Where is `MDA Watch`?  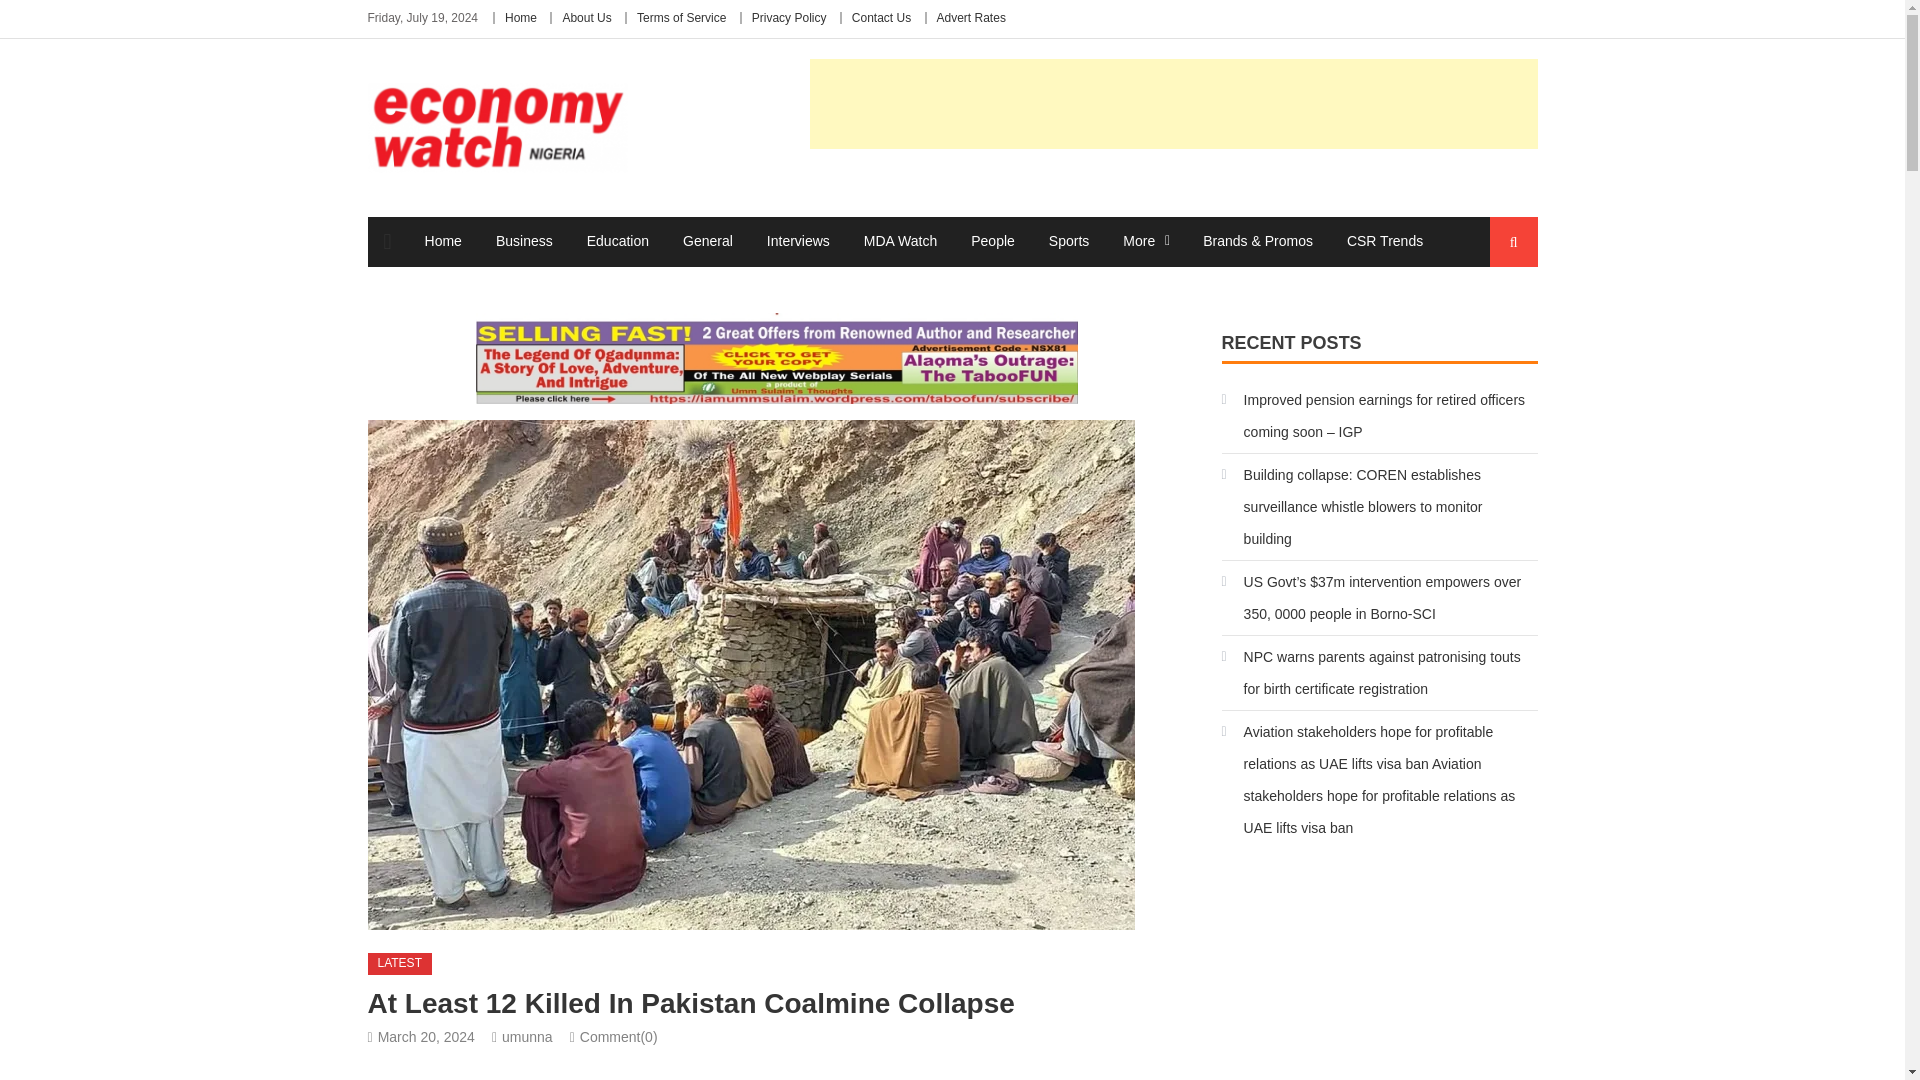 MDA Watch is located at coordinates (900, 240).